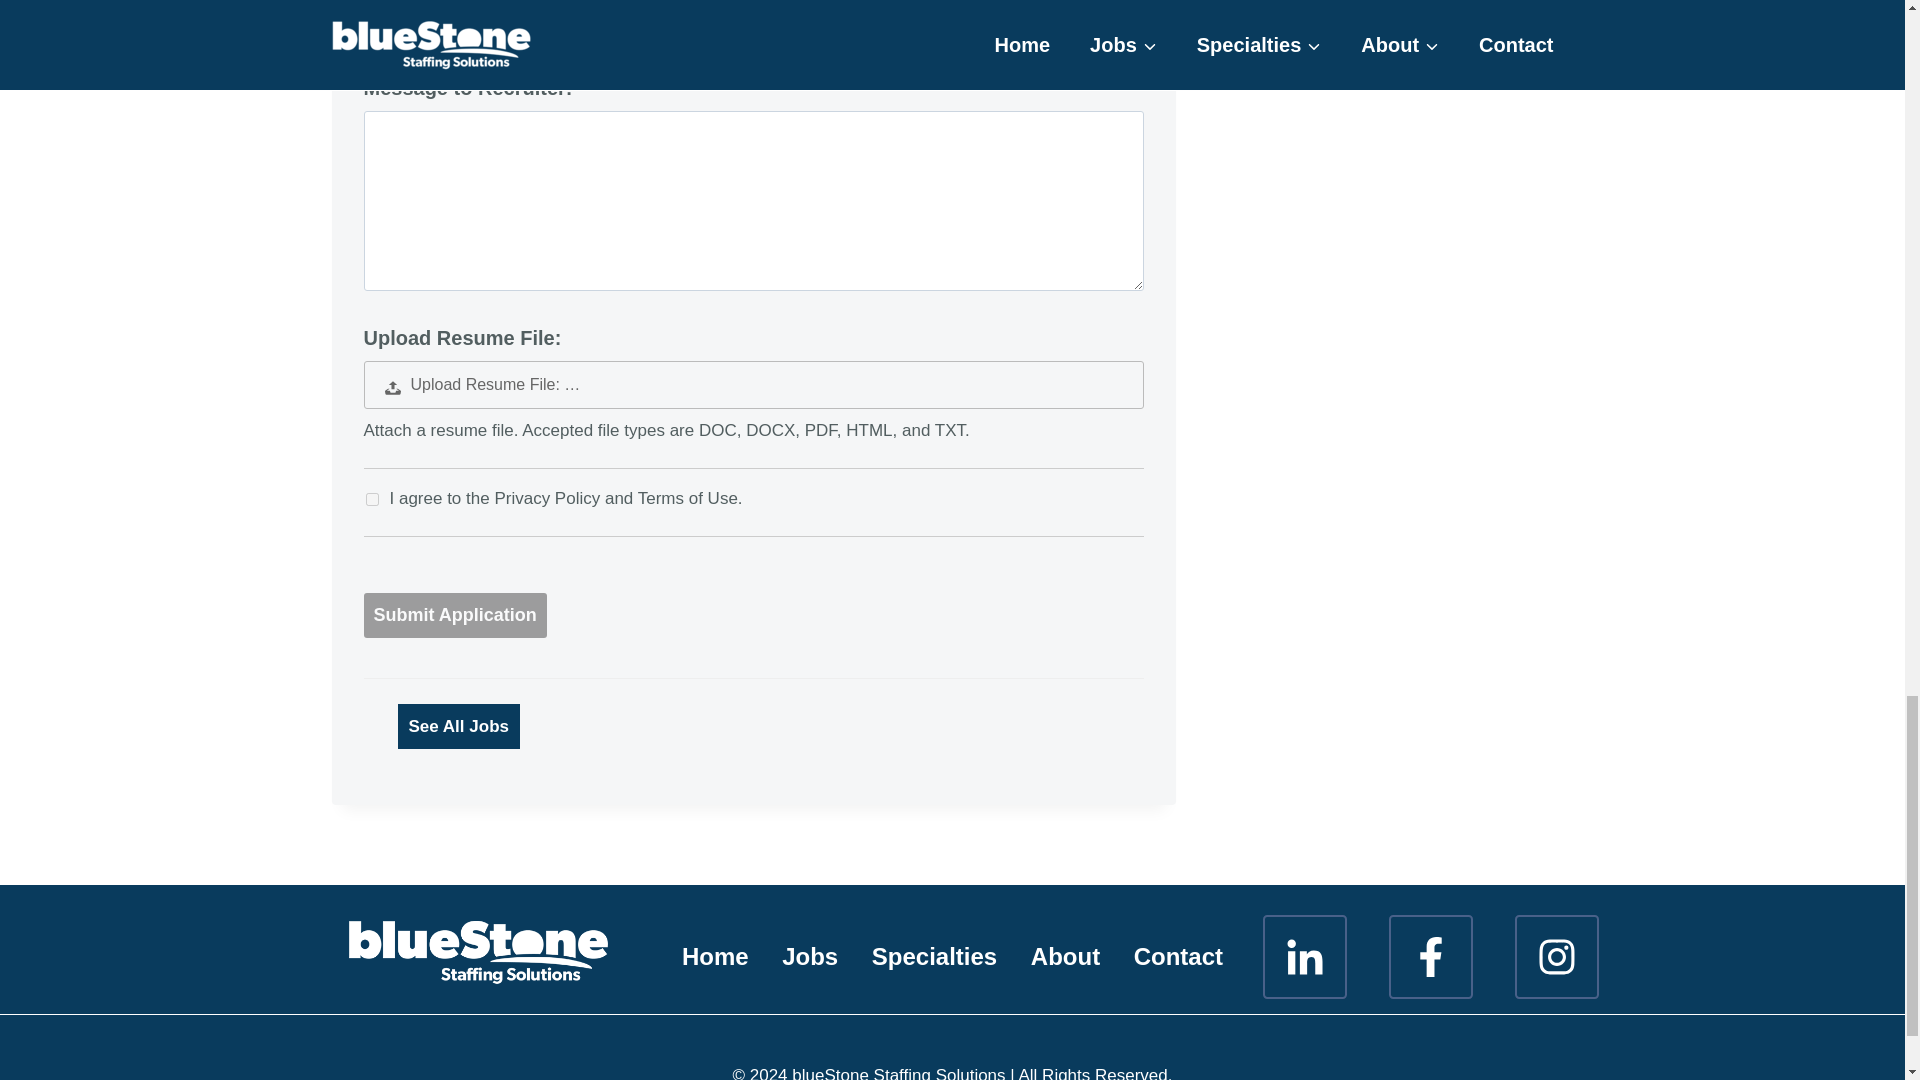 The height and width of the screenshot is (1080, 1920). Describe the element at coordinates (714, 956) in the screenshot. I see `Home` at that location.